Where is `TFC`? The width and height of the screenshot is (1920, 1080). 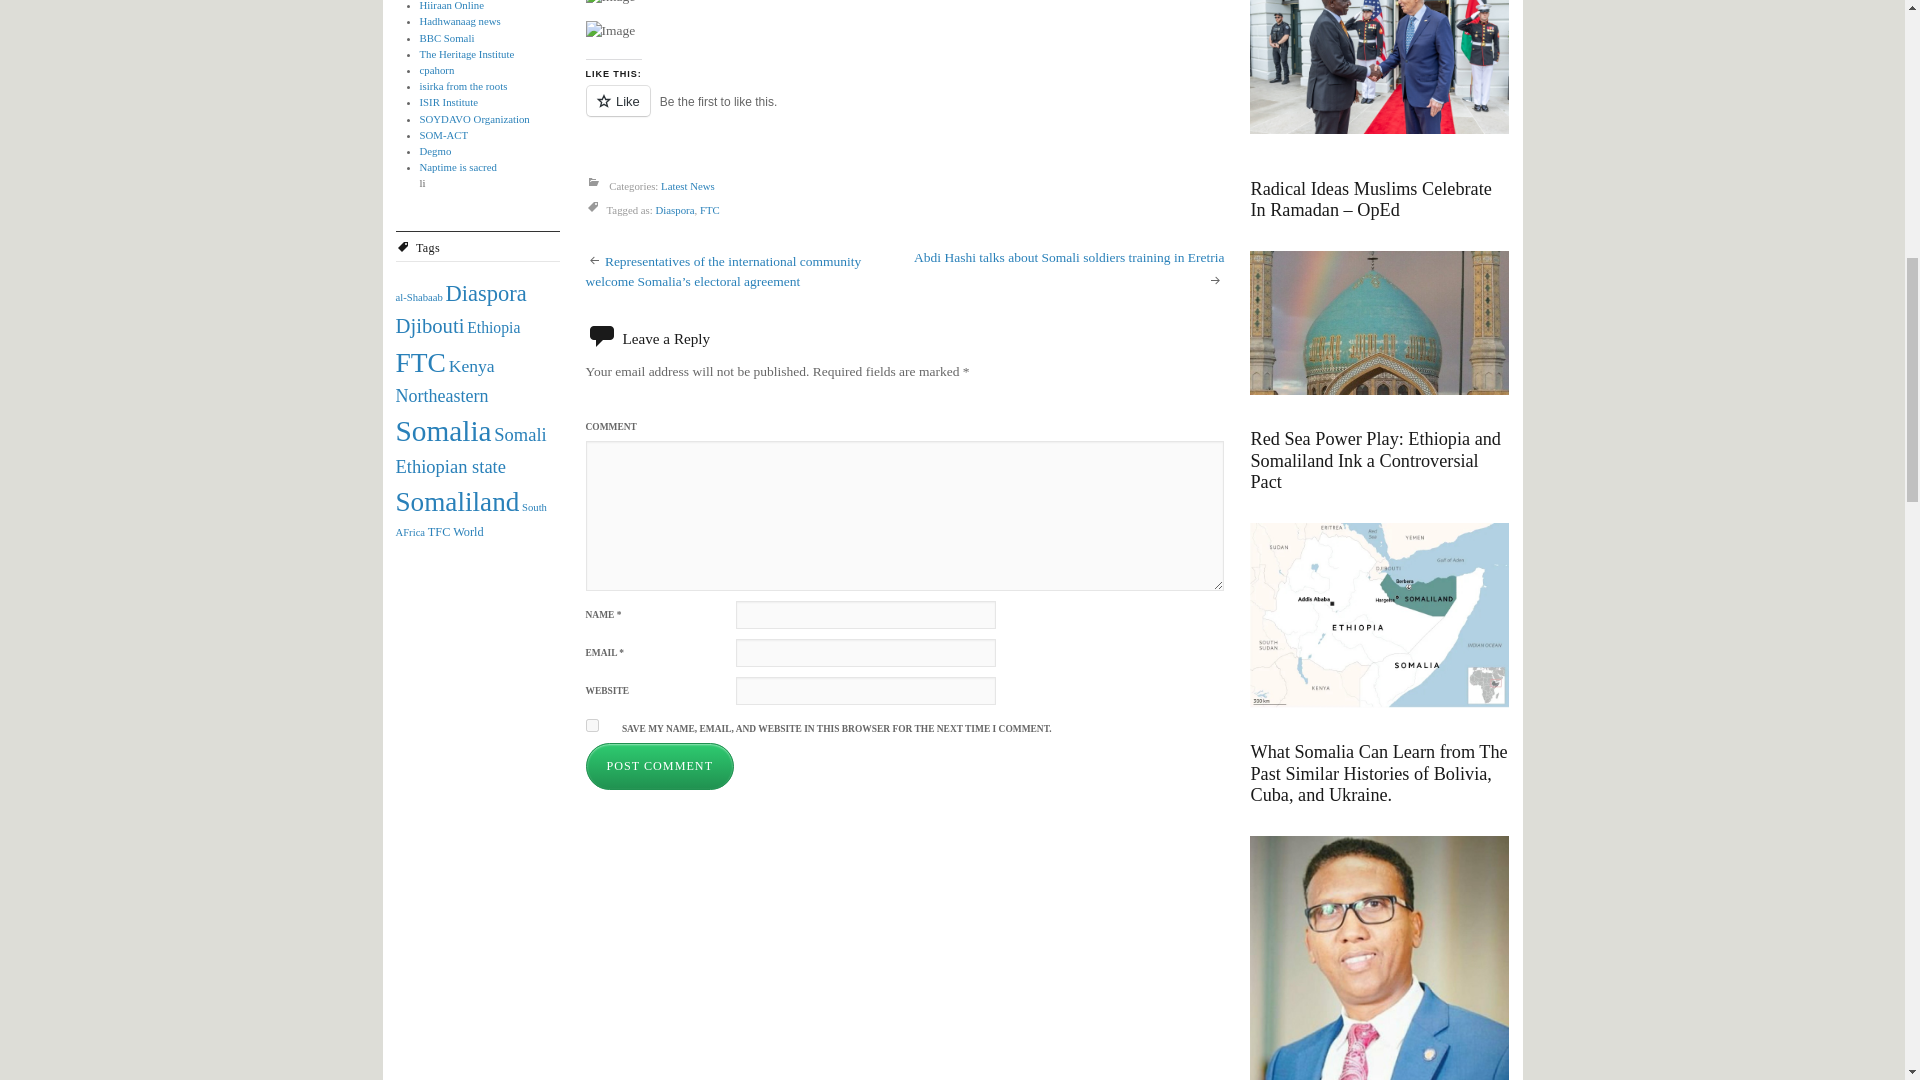
TFC is located at coordinates (440, 531).